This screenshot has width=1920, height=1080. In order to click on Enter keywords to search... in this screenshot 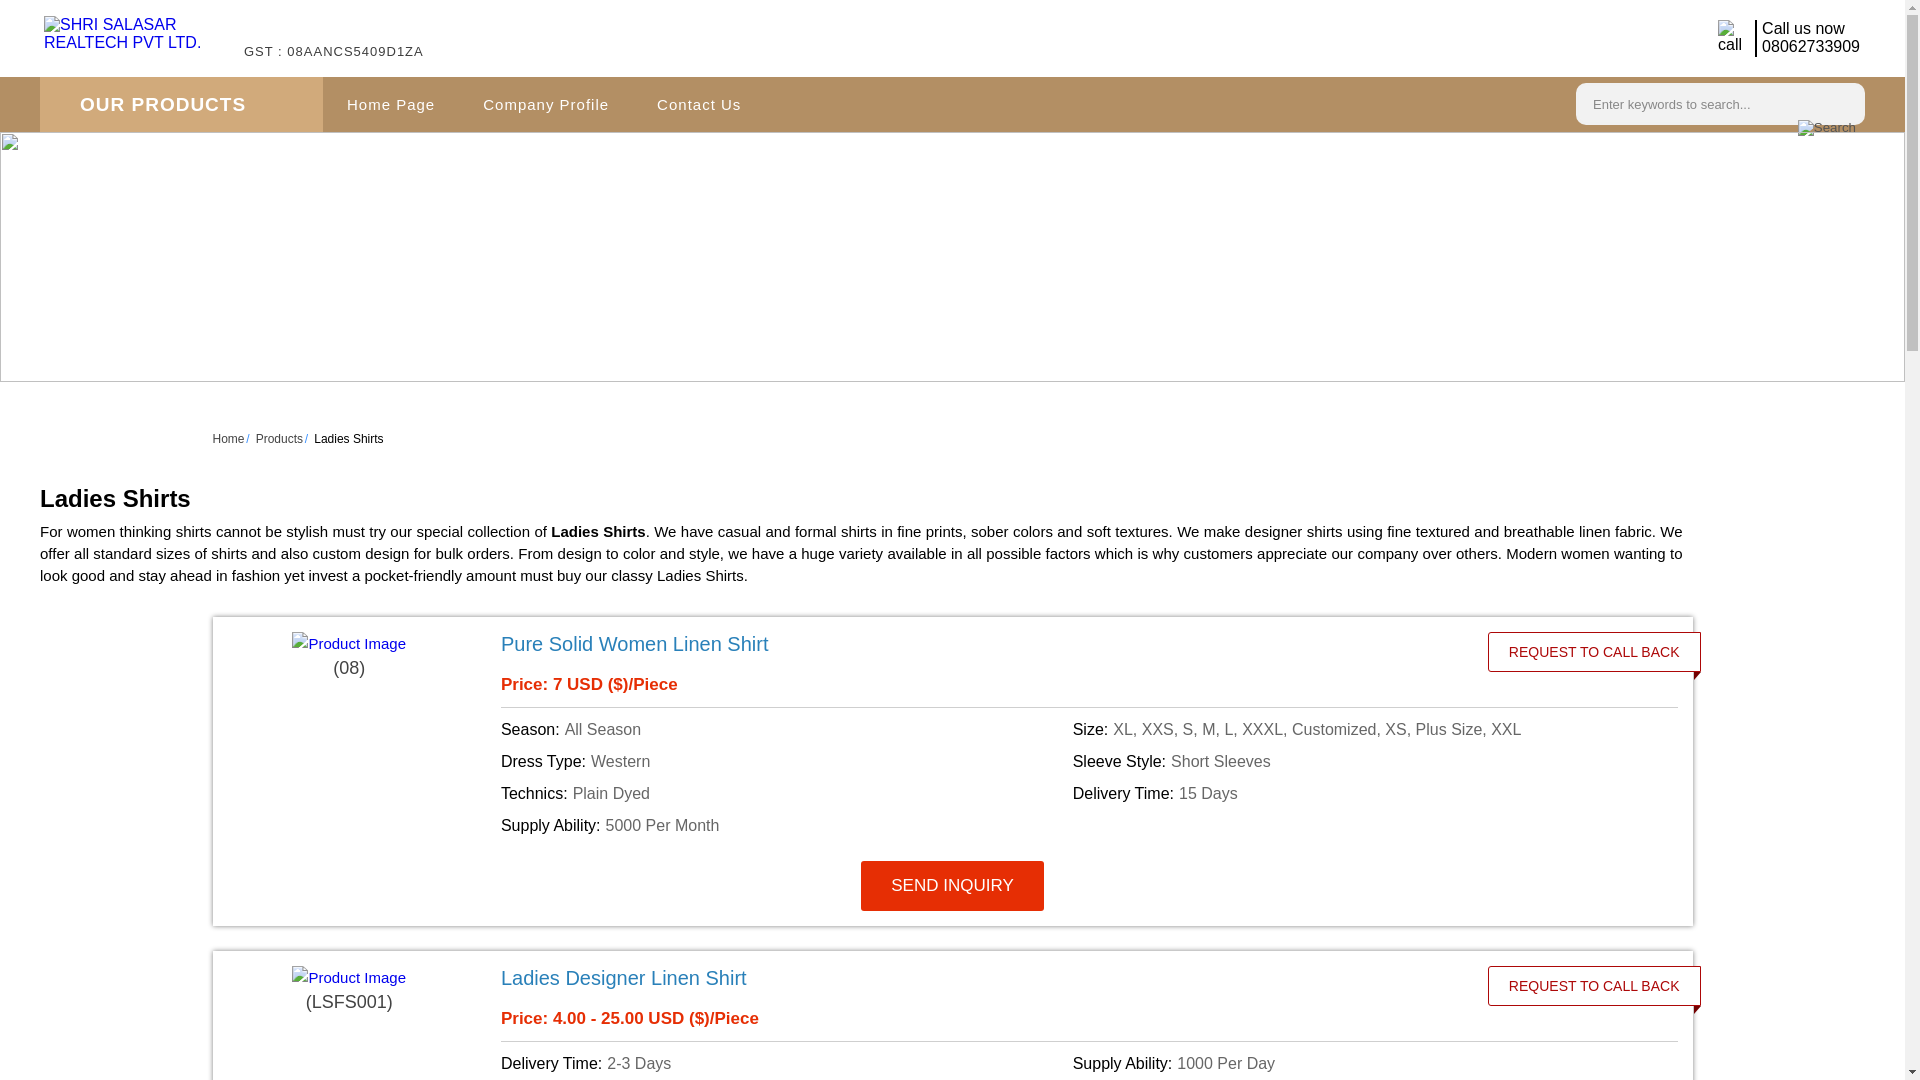, I will do `click(1696, 101)`.